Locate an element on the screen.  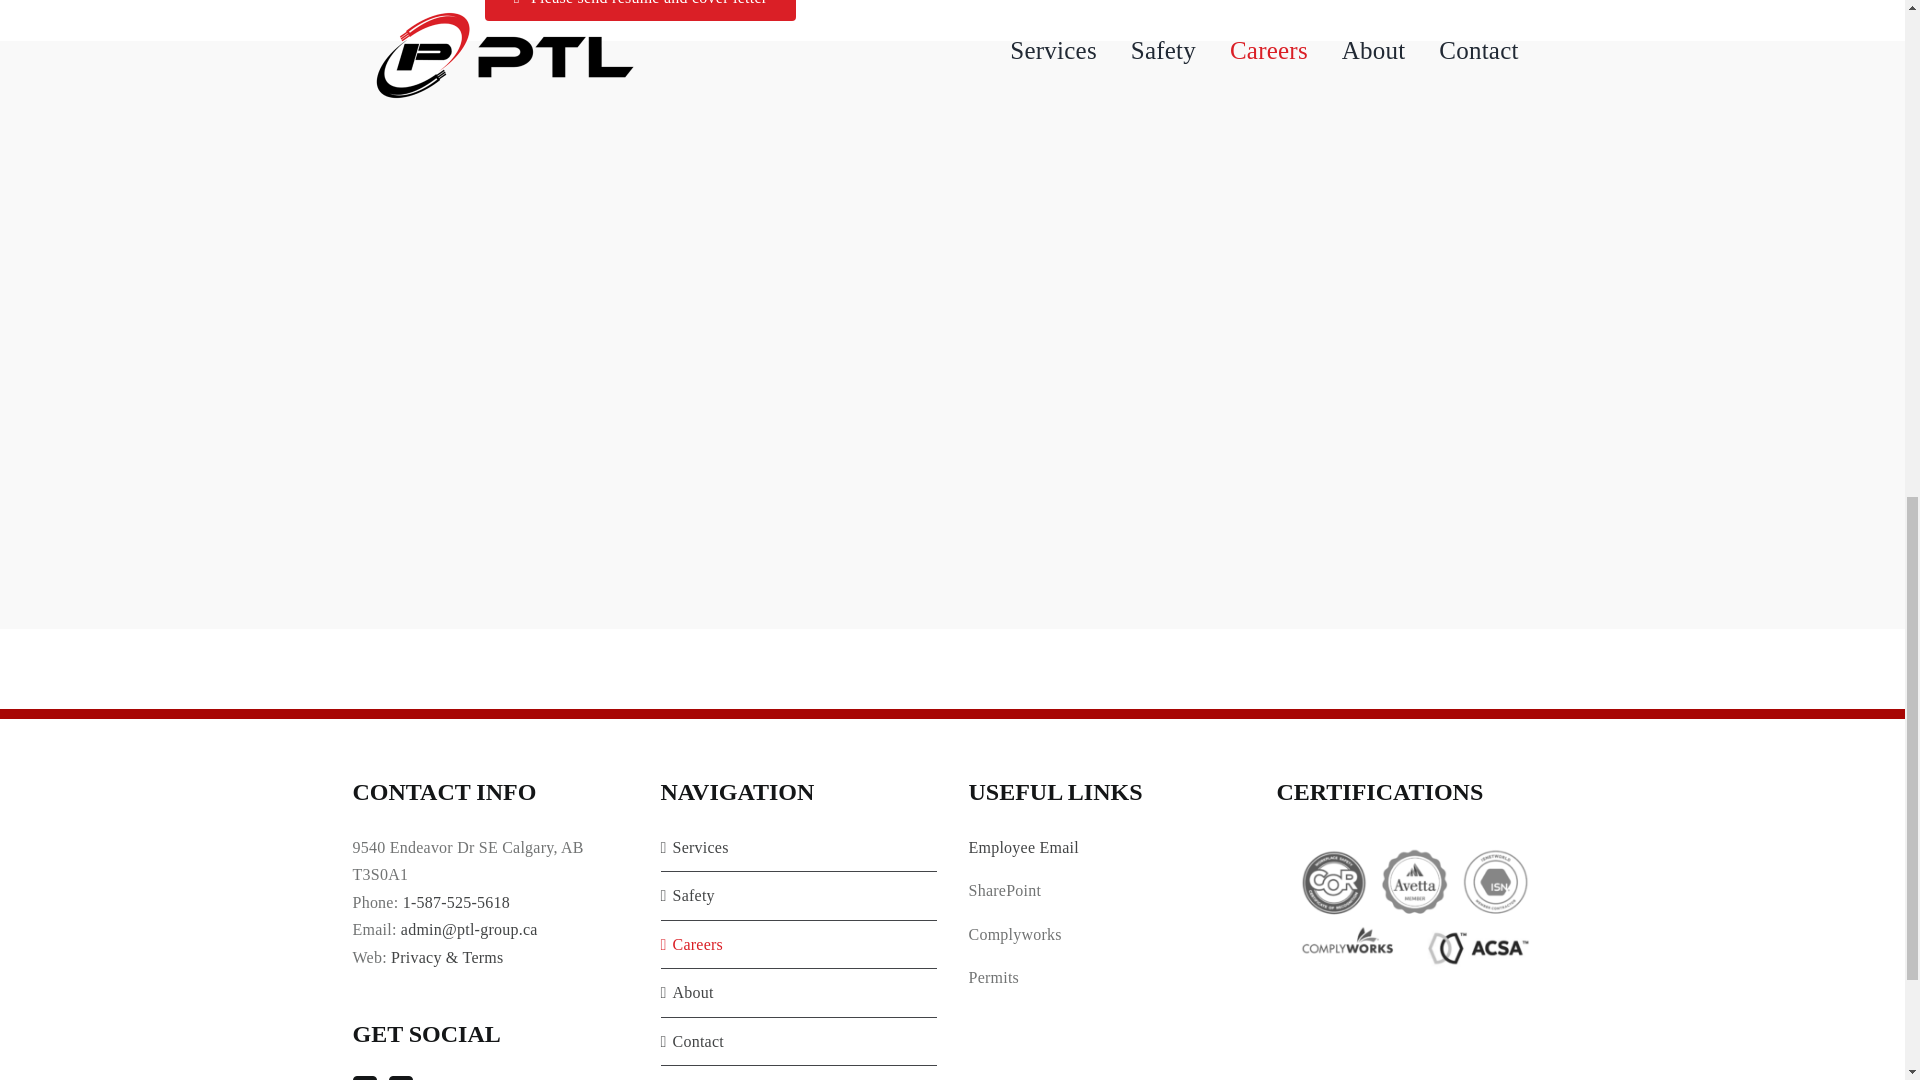
Please send resume and cover letter is located at coordinates (640, 10).